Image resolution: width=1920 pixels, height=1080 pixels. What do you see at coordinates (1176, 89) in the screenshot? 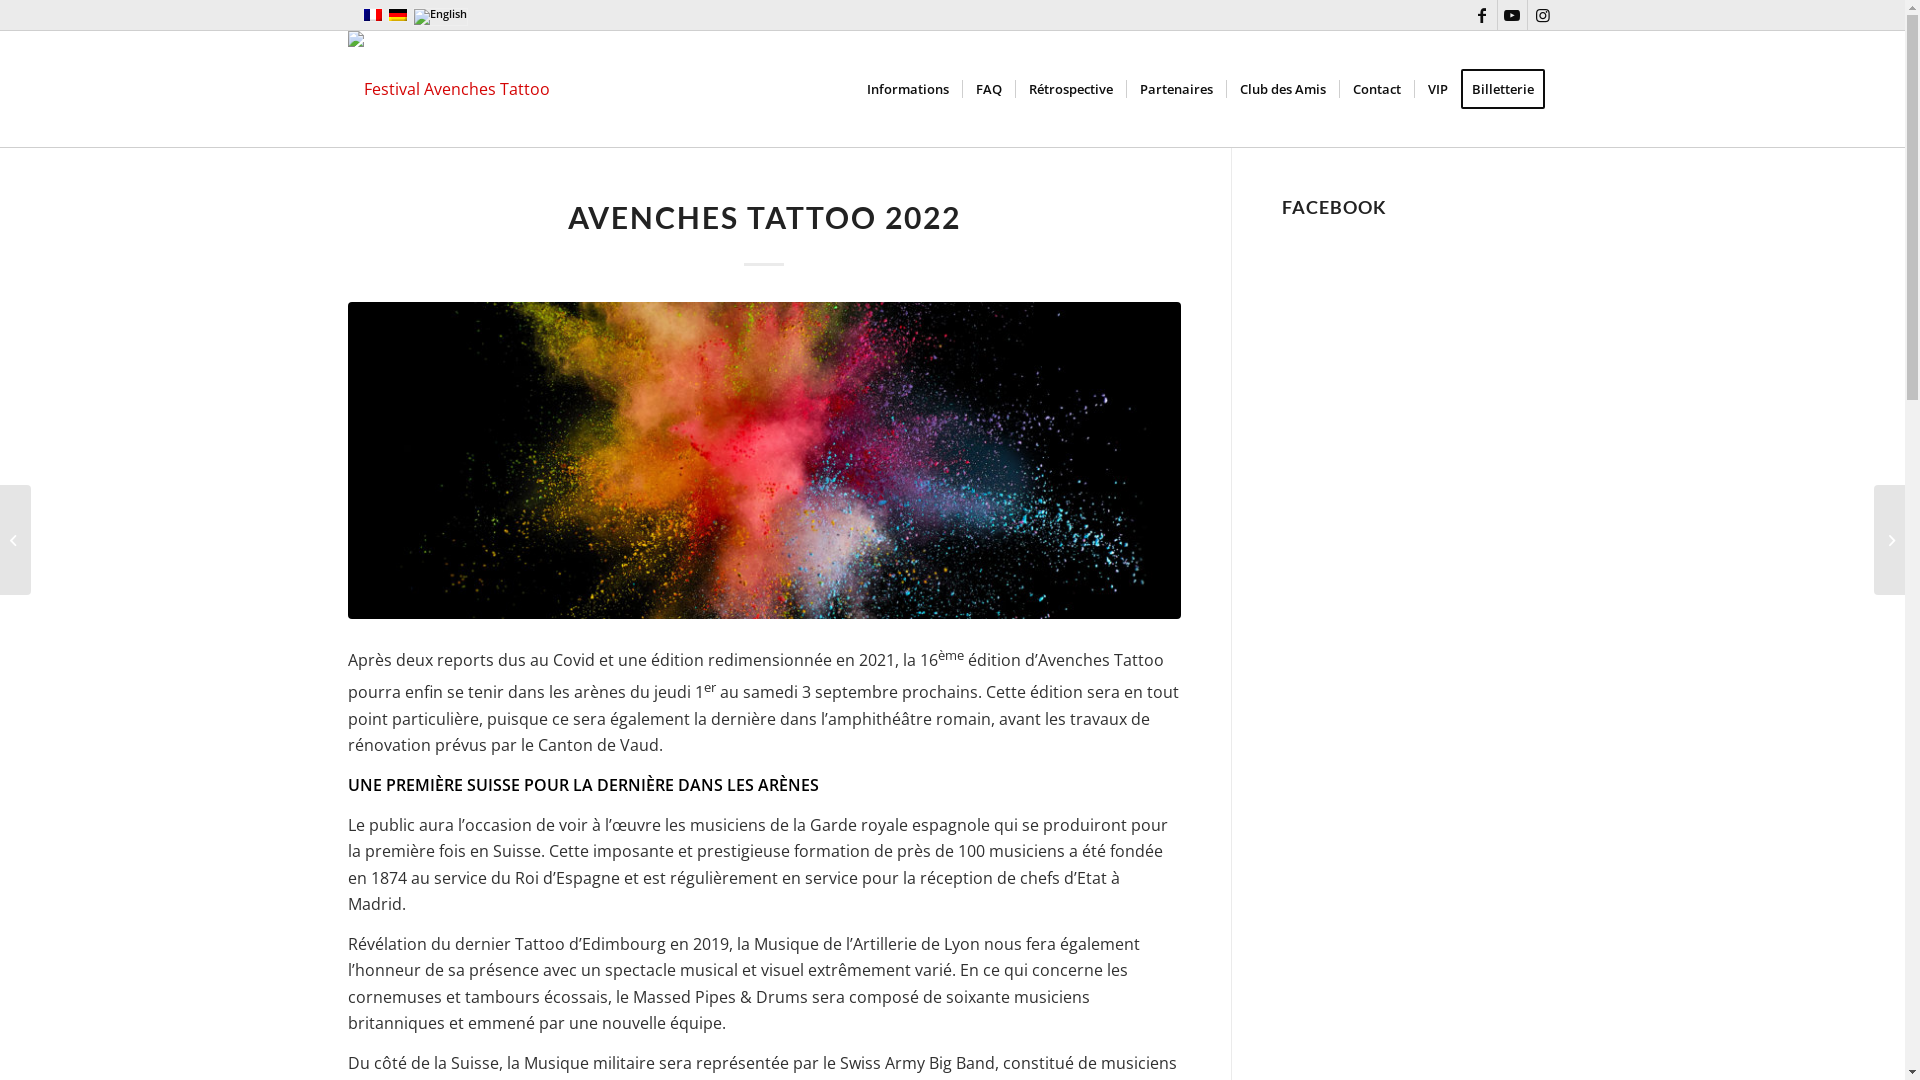
I see `Partenaires` at bounding box center [1176, 89].